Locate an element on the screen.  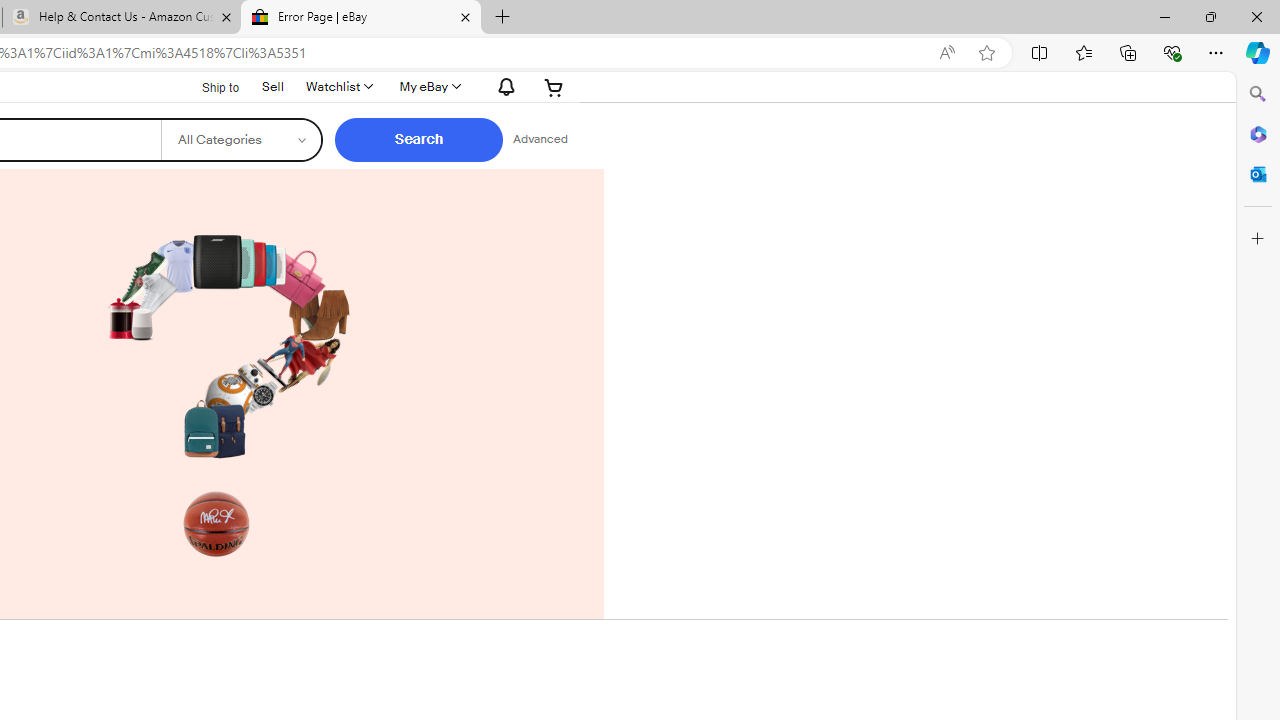
Advanced Search is located at coordinates (540, 140).